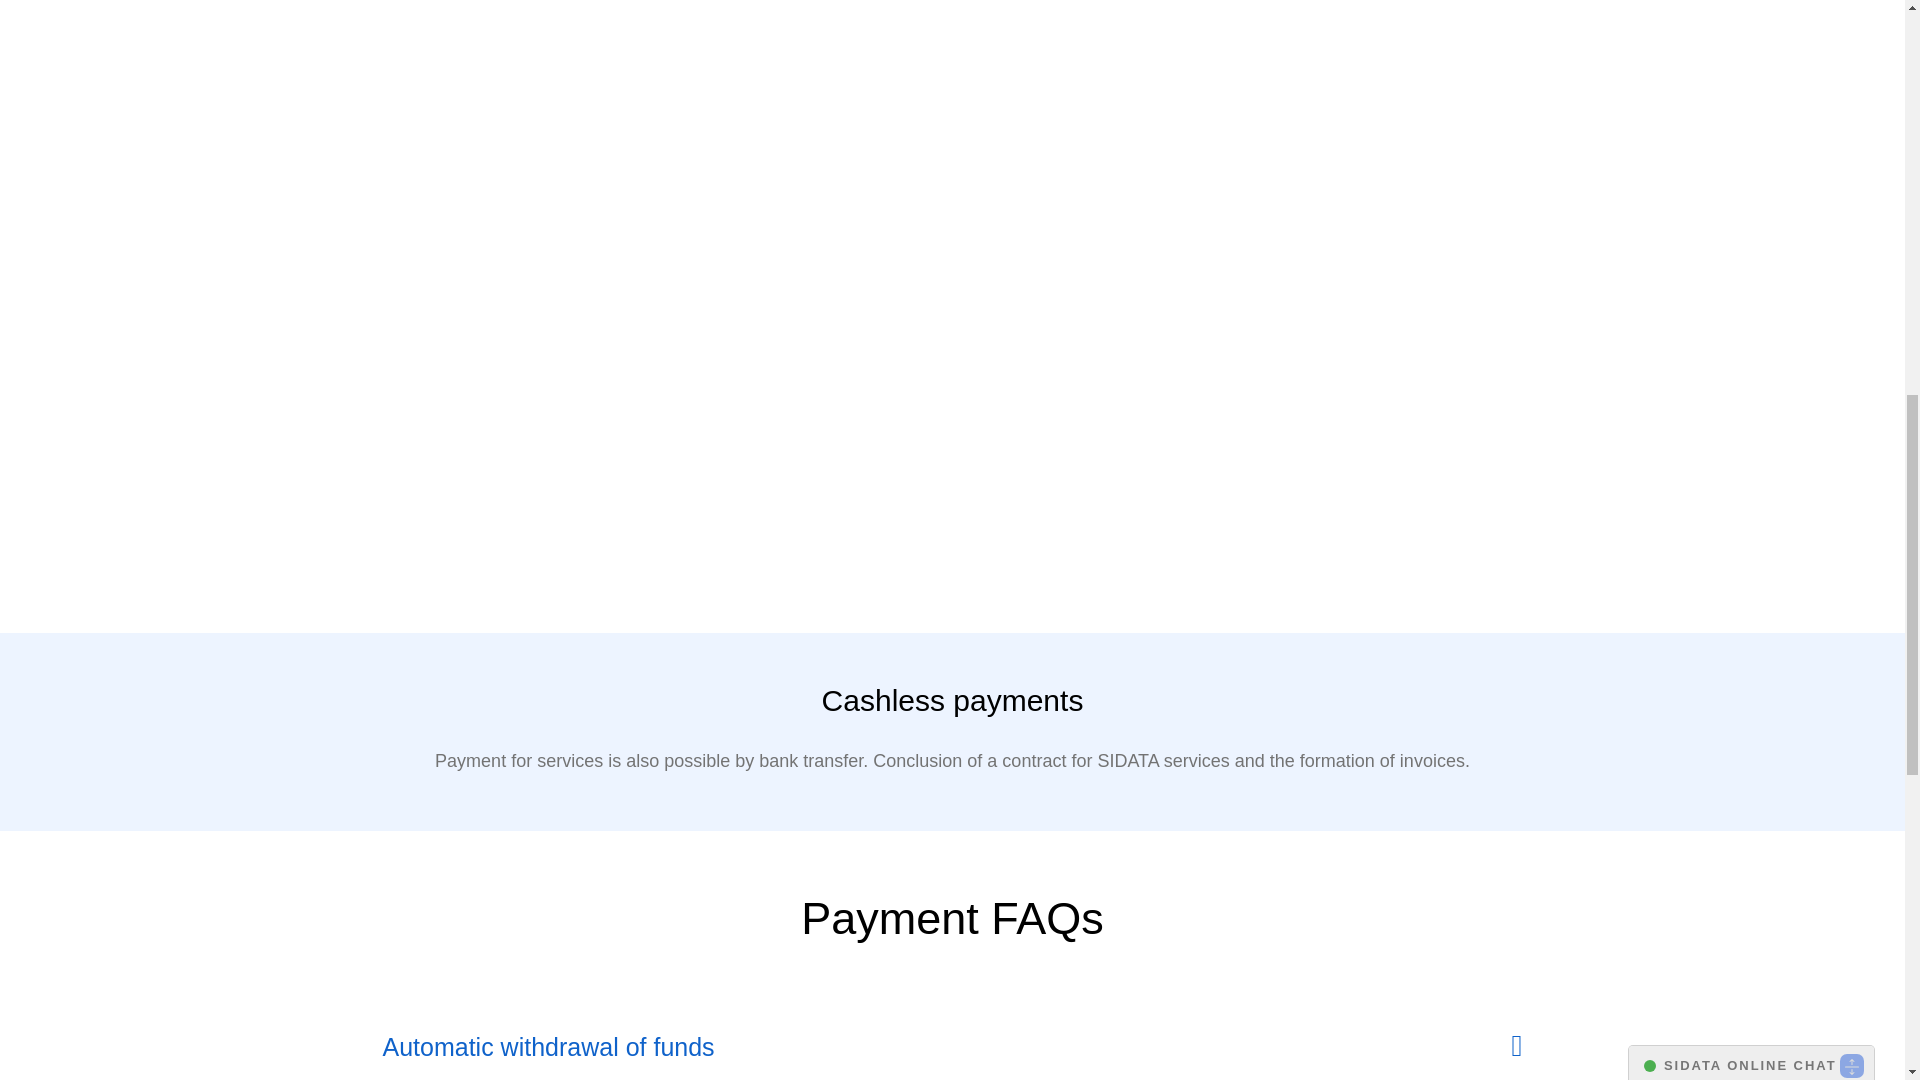 The image size is (1920, 1080). What do you see at coordinates (951, 448) in the screenshot?
I see `Payment methods 5` at bounding box center [951, 448].